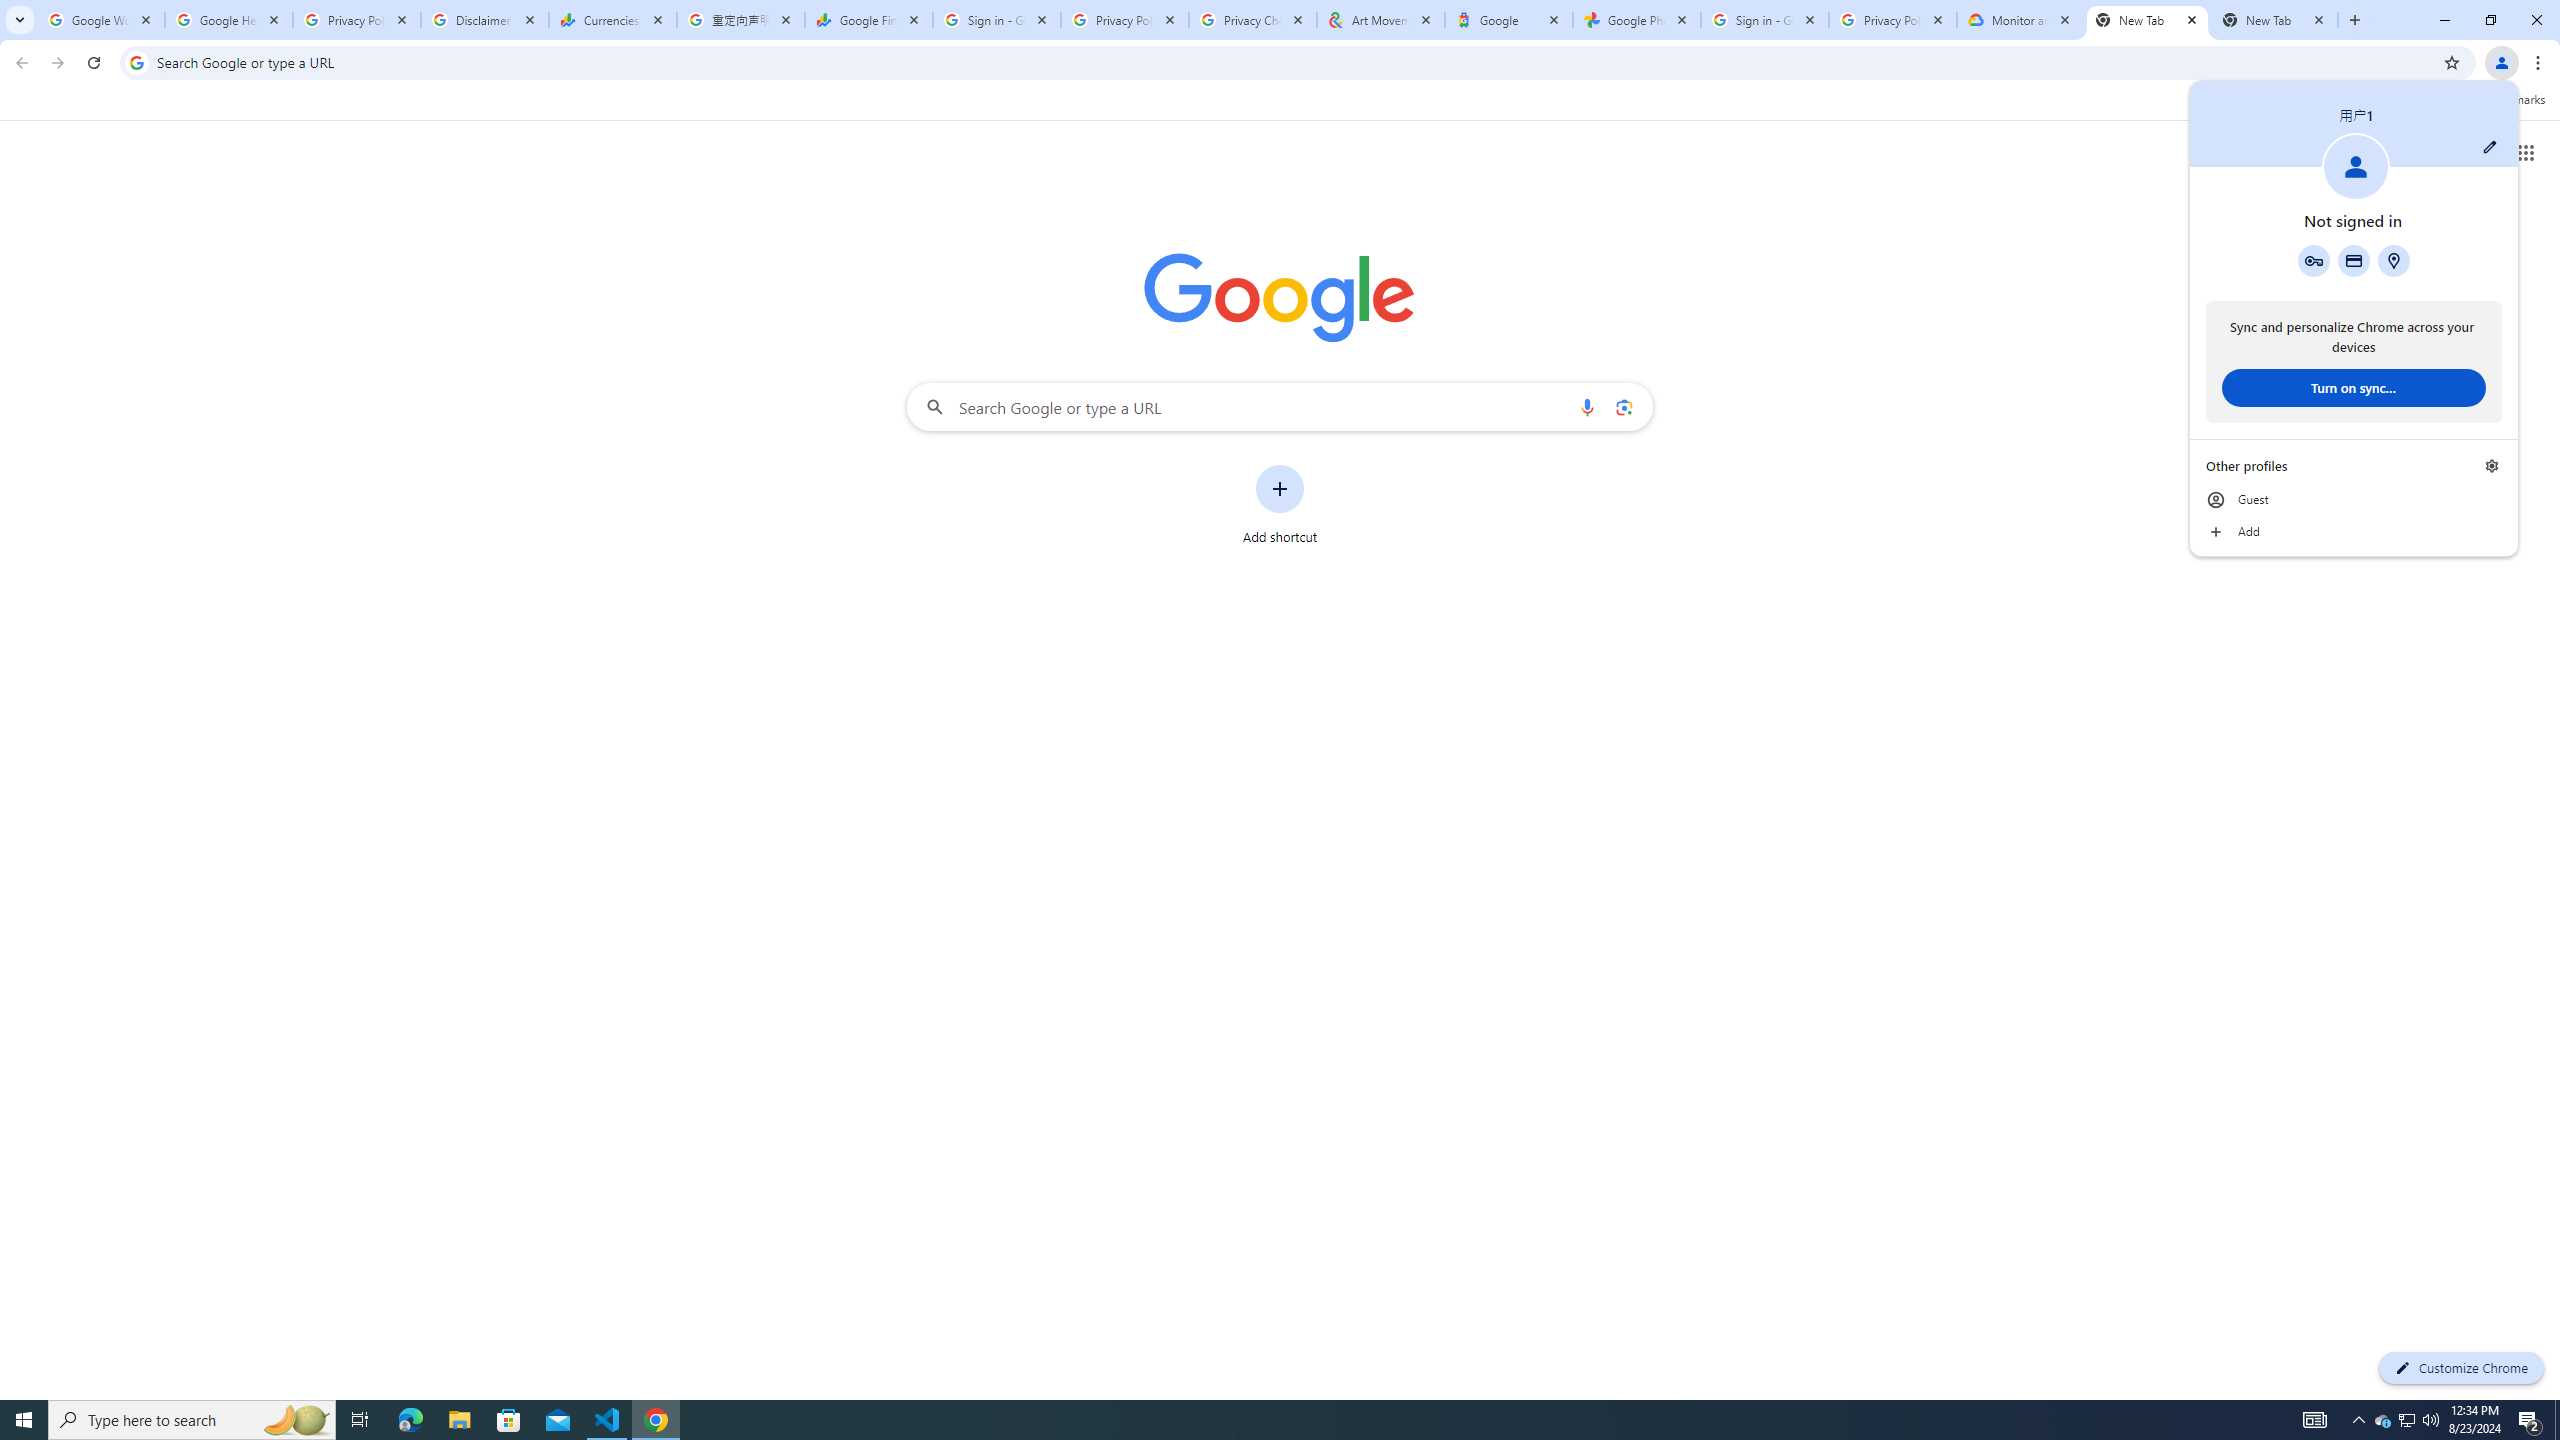  I want to click on Microsoft Store, so click(2408, 1420).